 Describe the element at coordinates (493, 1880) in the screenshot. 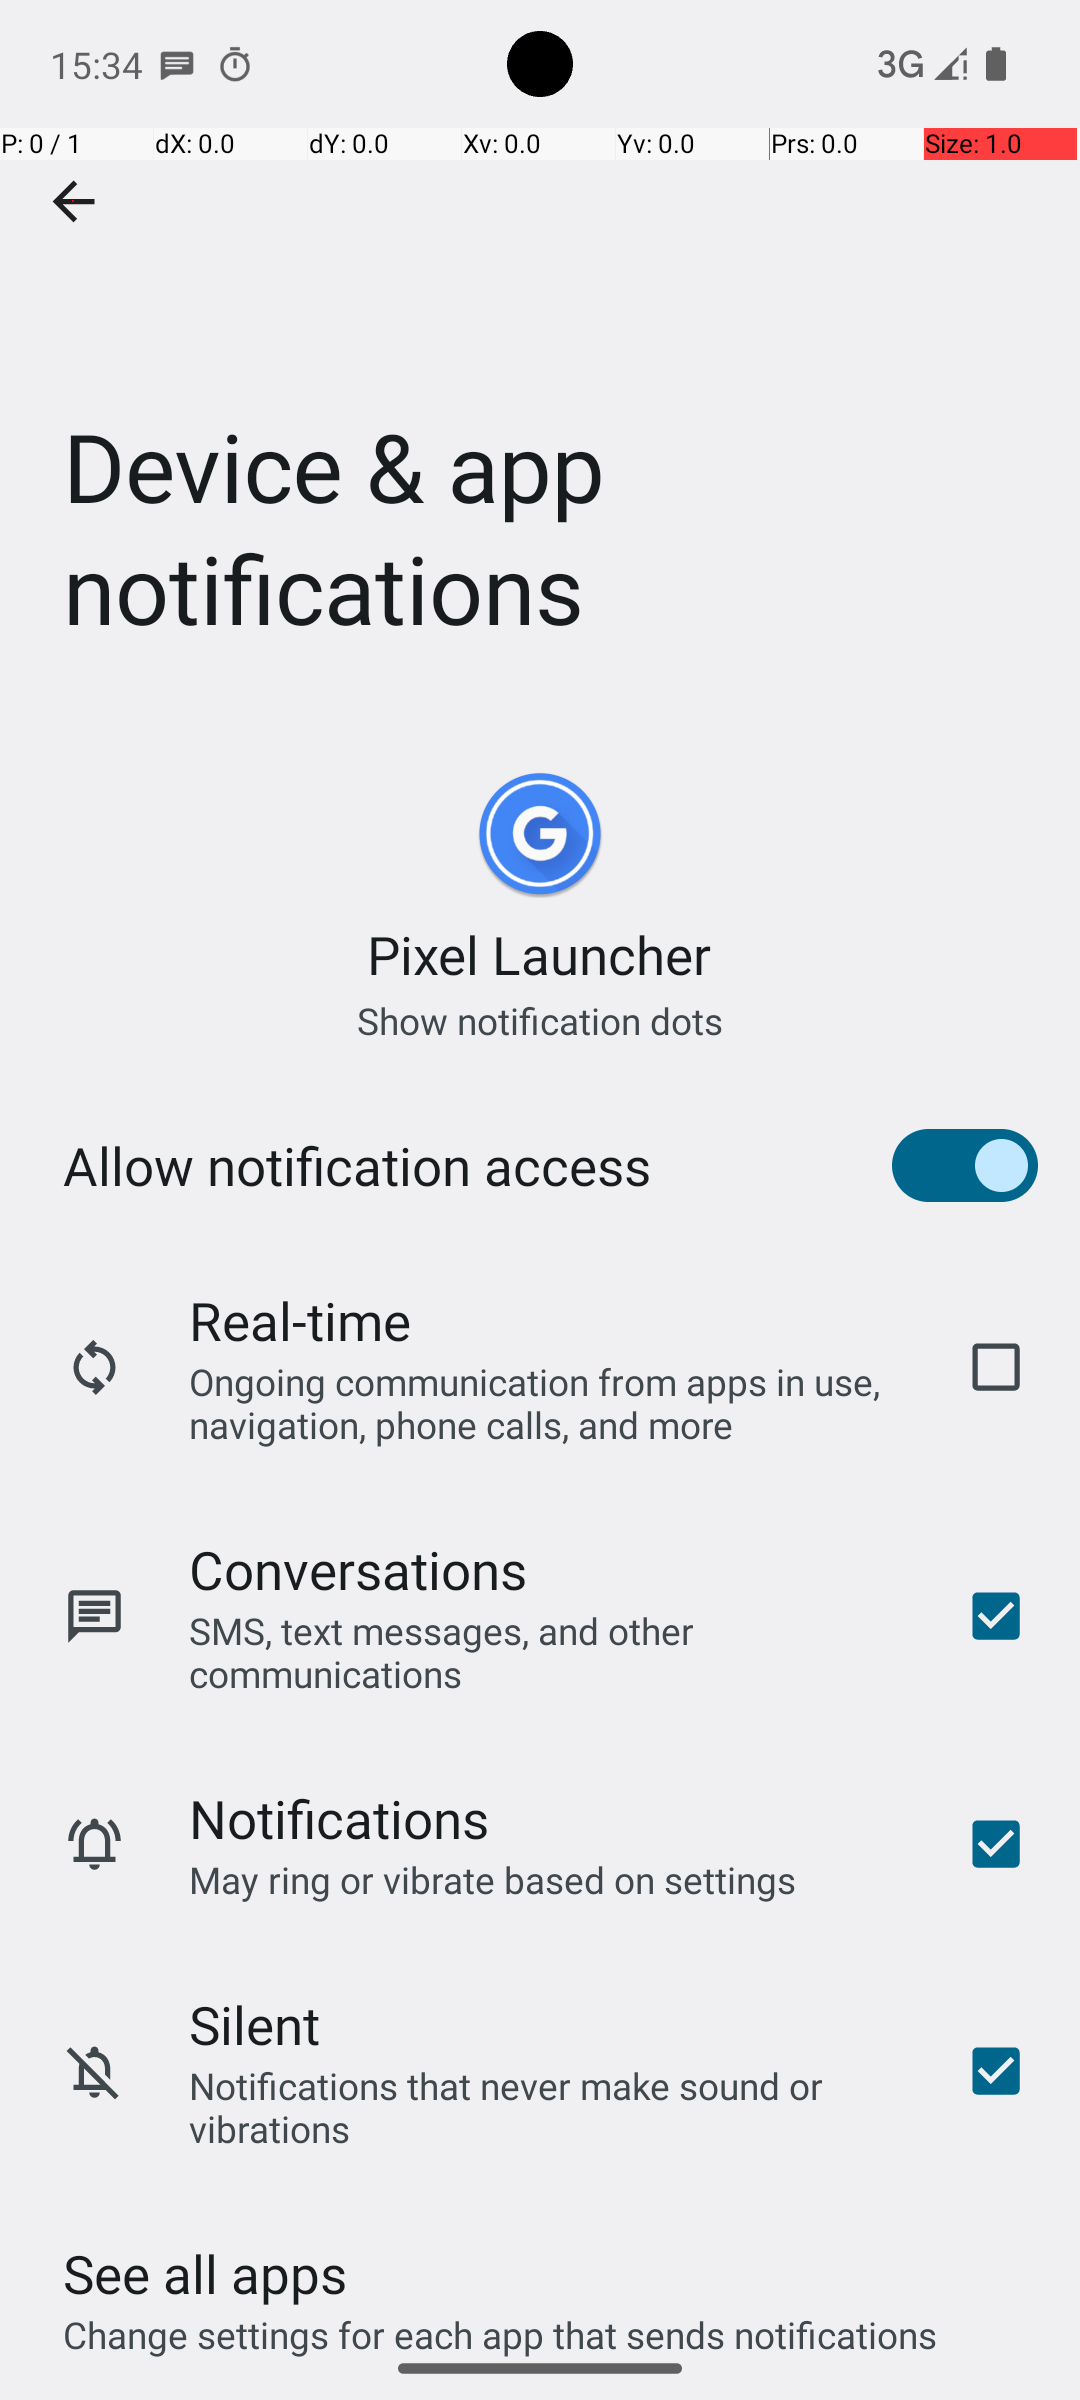

I see `May ring or vibrate based on settings` at that location.